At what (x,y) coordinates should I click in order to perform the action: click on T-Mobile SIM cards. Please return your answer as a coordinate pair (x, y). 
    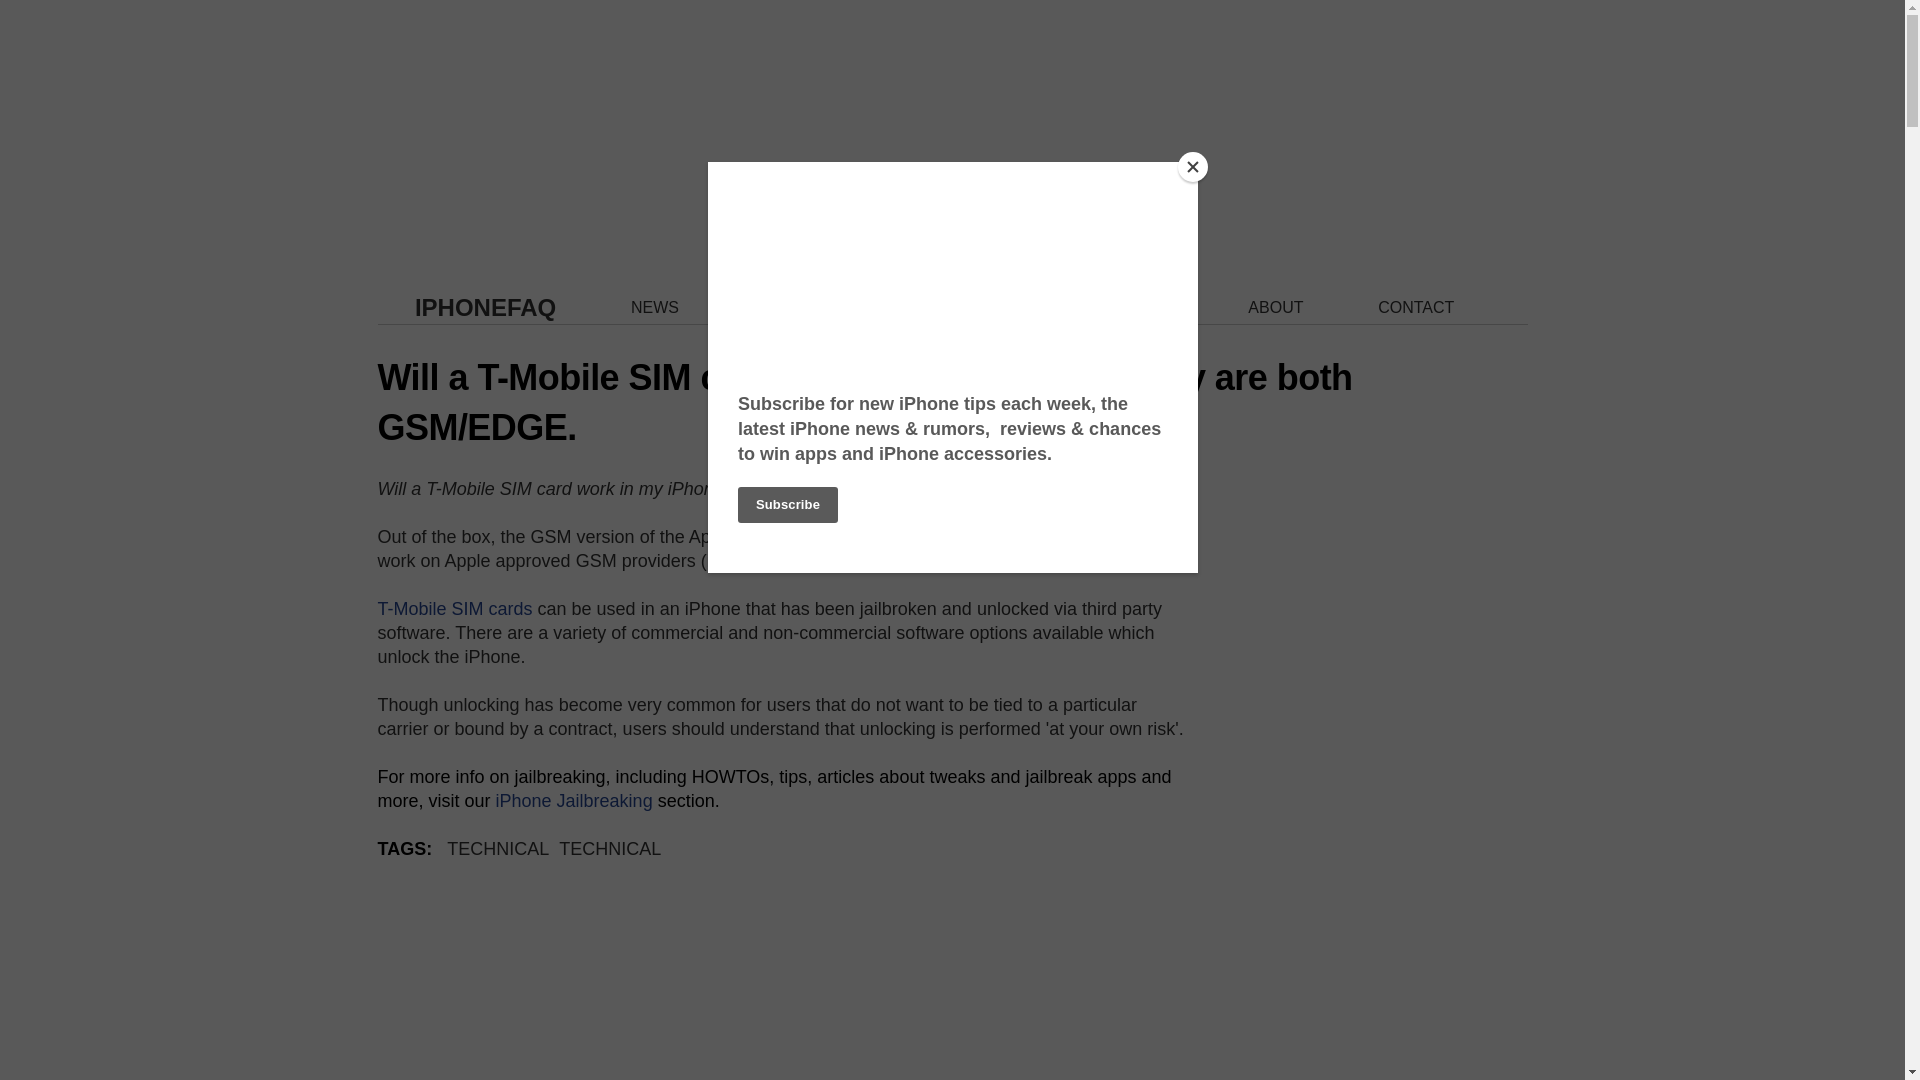
    Looking at the image, I should click on (456, 608).